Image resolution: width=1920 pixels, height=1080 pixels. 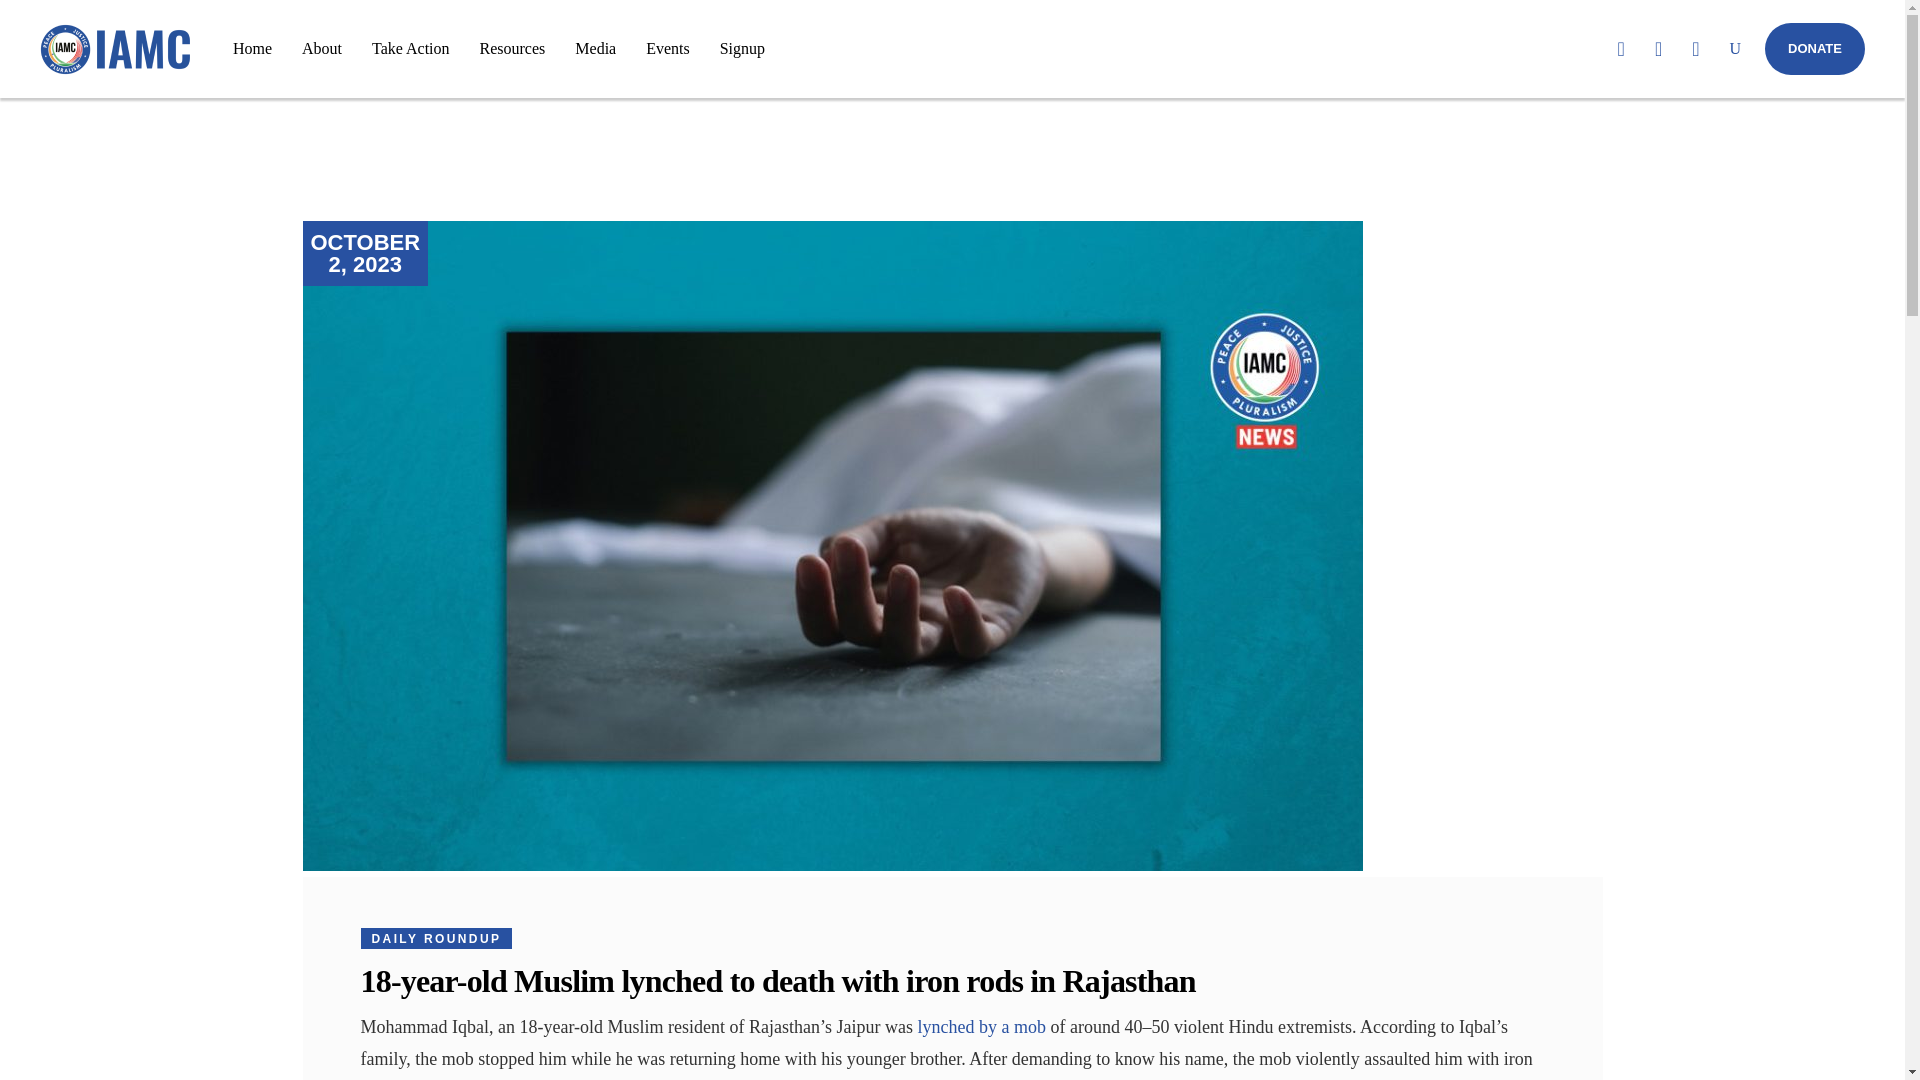 I want to click on Home, so click(x=252, y=48).